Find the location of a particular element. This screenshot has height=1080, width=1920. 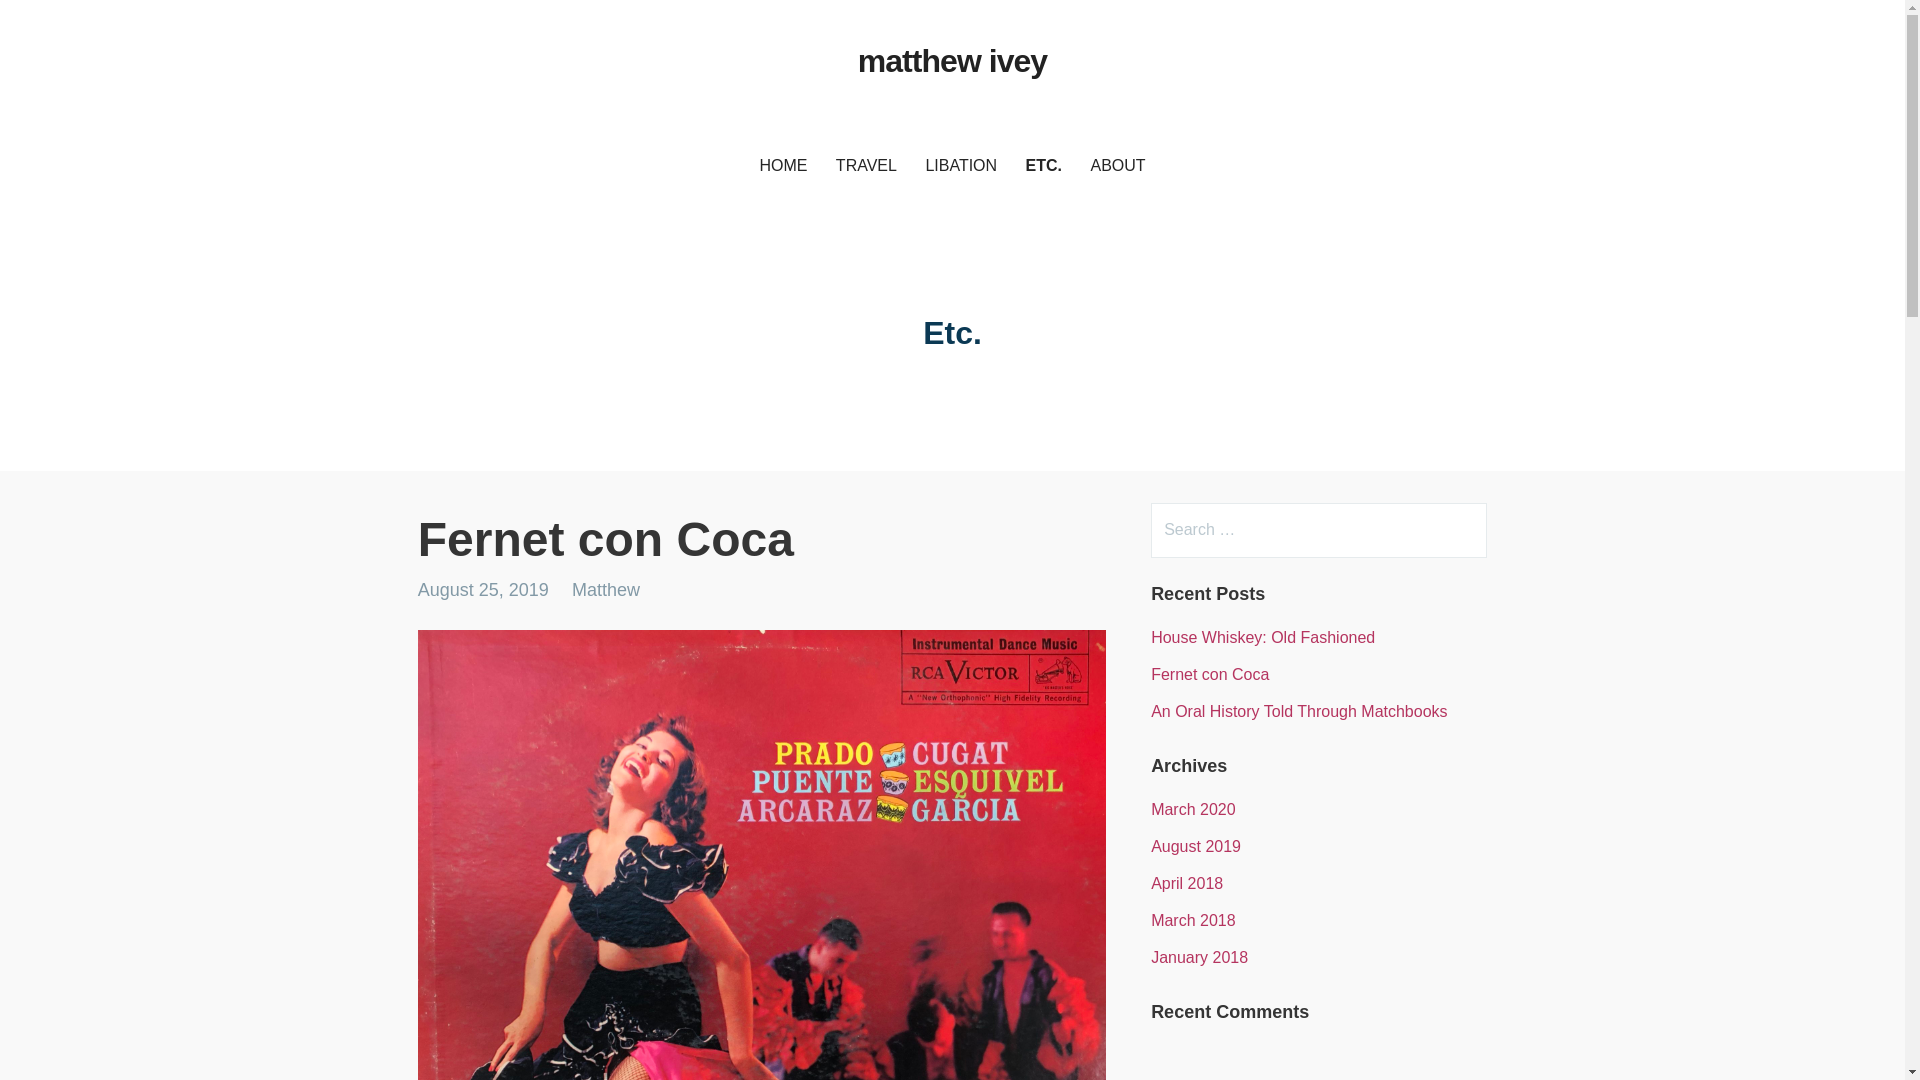

An Oral History Told Through Matchbooks is located at coordinates (1298, 712).